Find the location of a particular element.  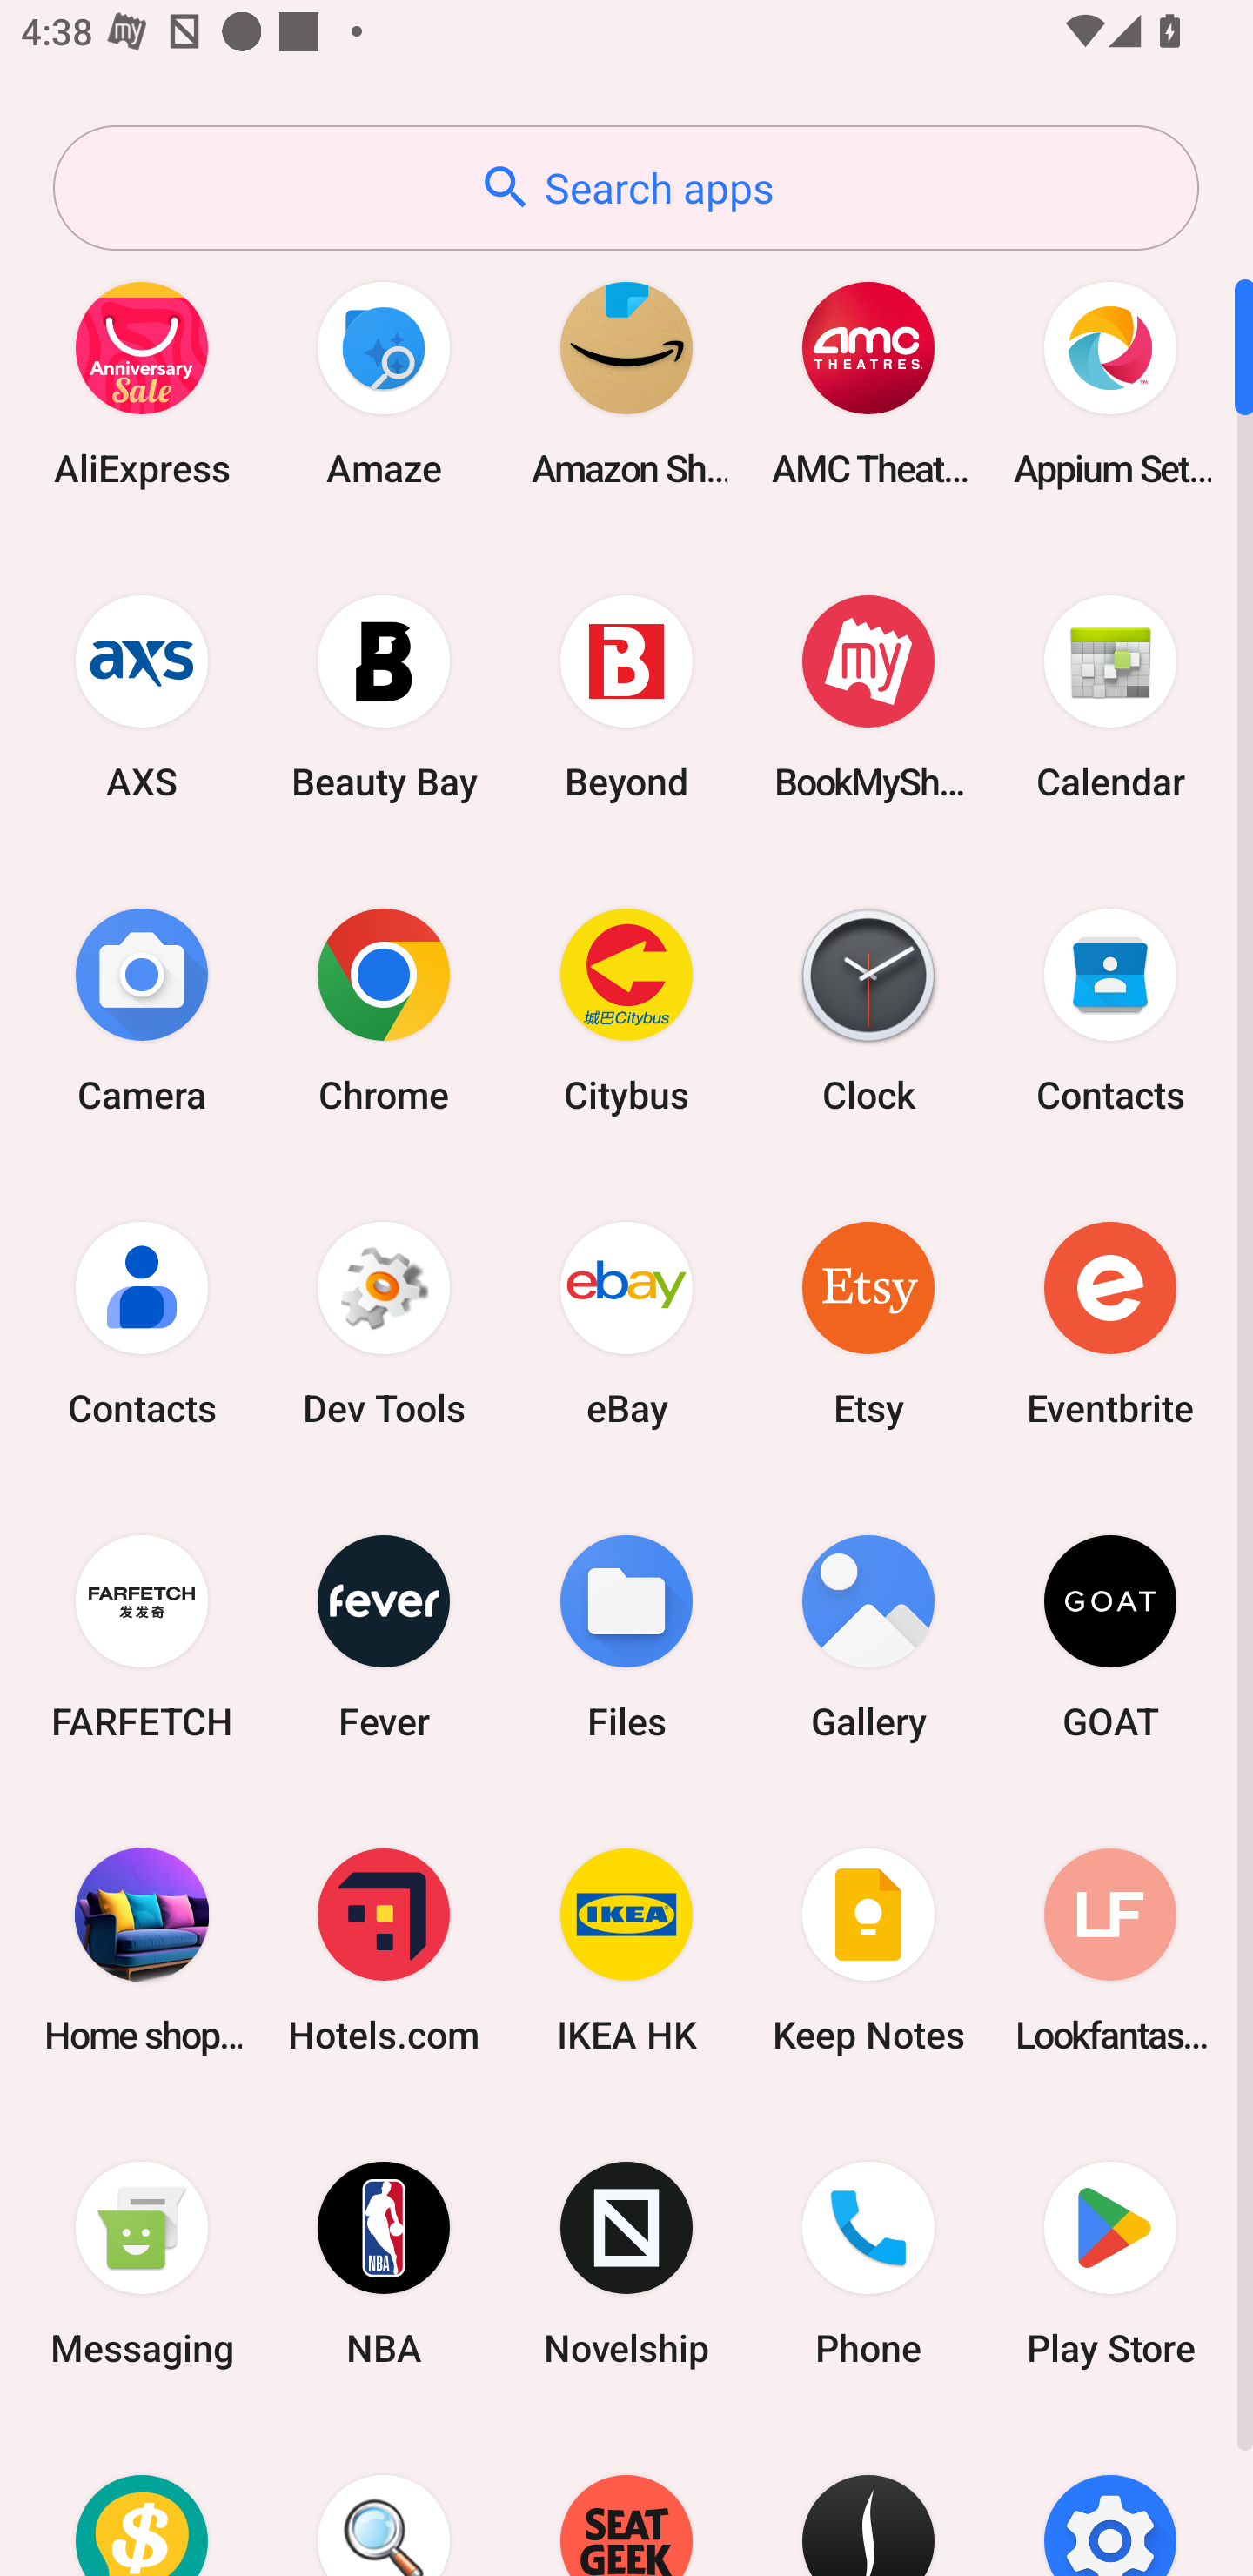

BookMyShow is located at coordinates (868, 696).